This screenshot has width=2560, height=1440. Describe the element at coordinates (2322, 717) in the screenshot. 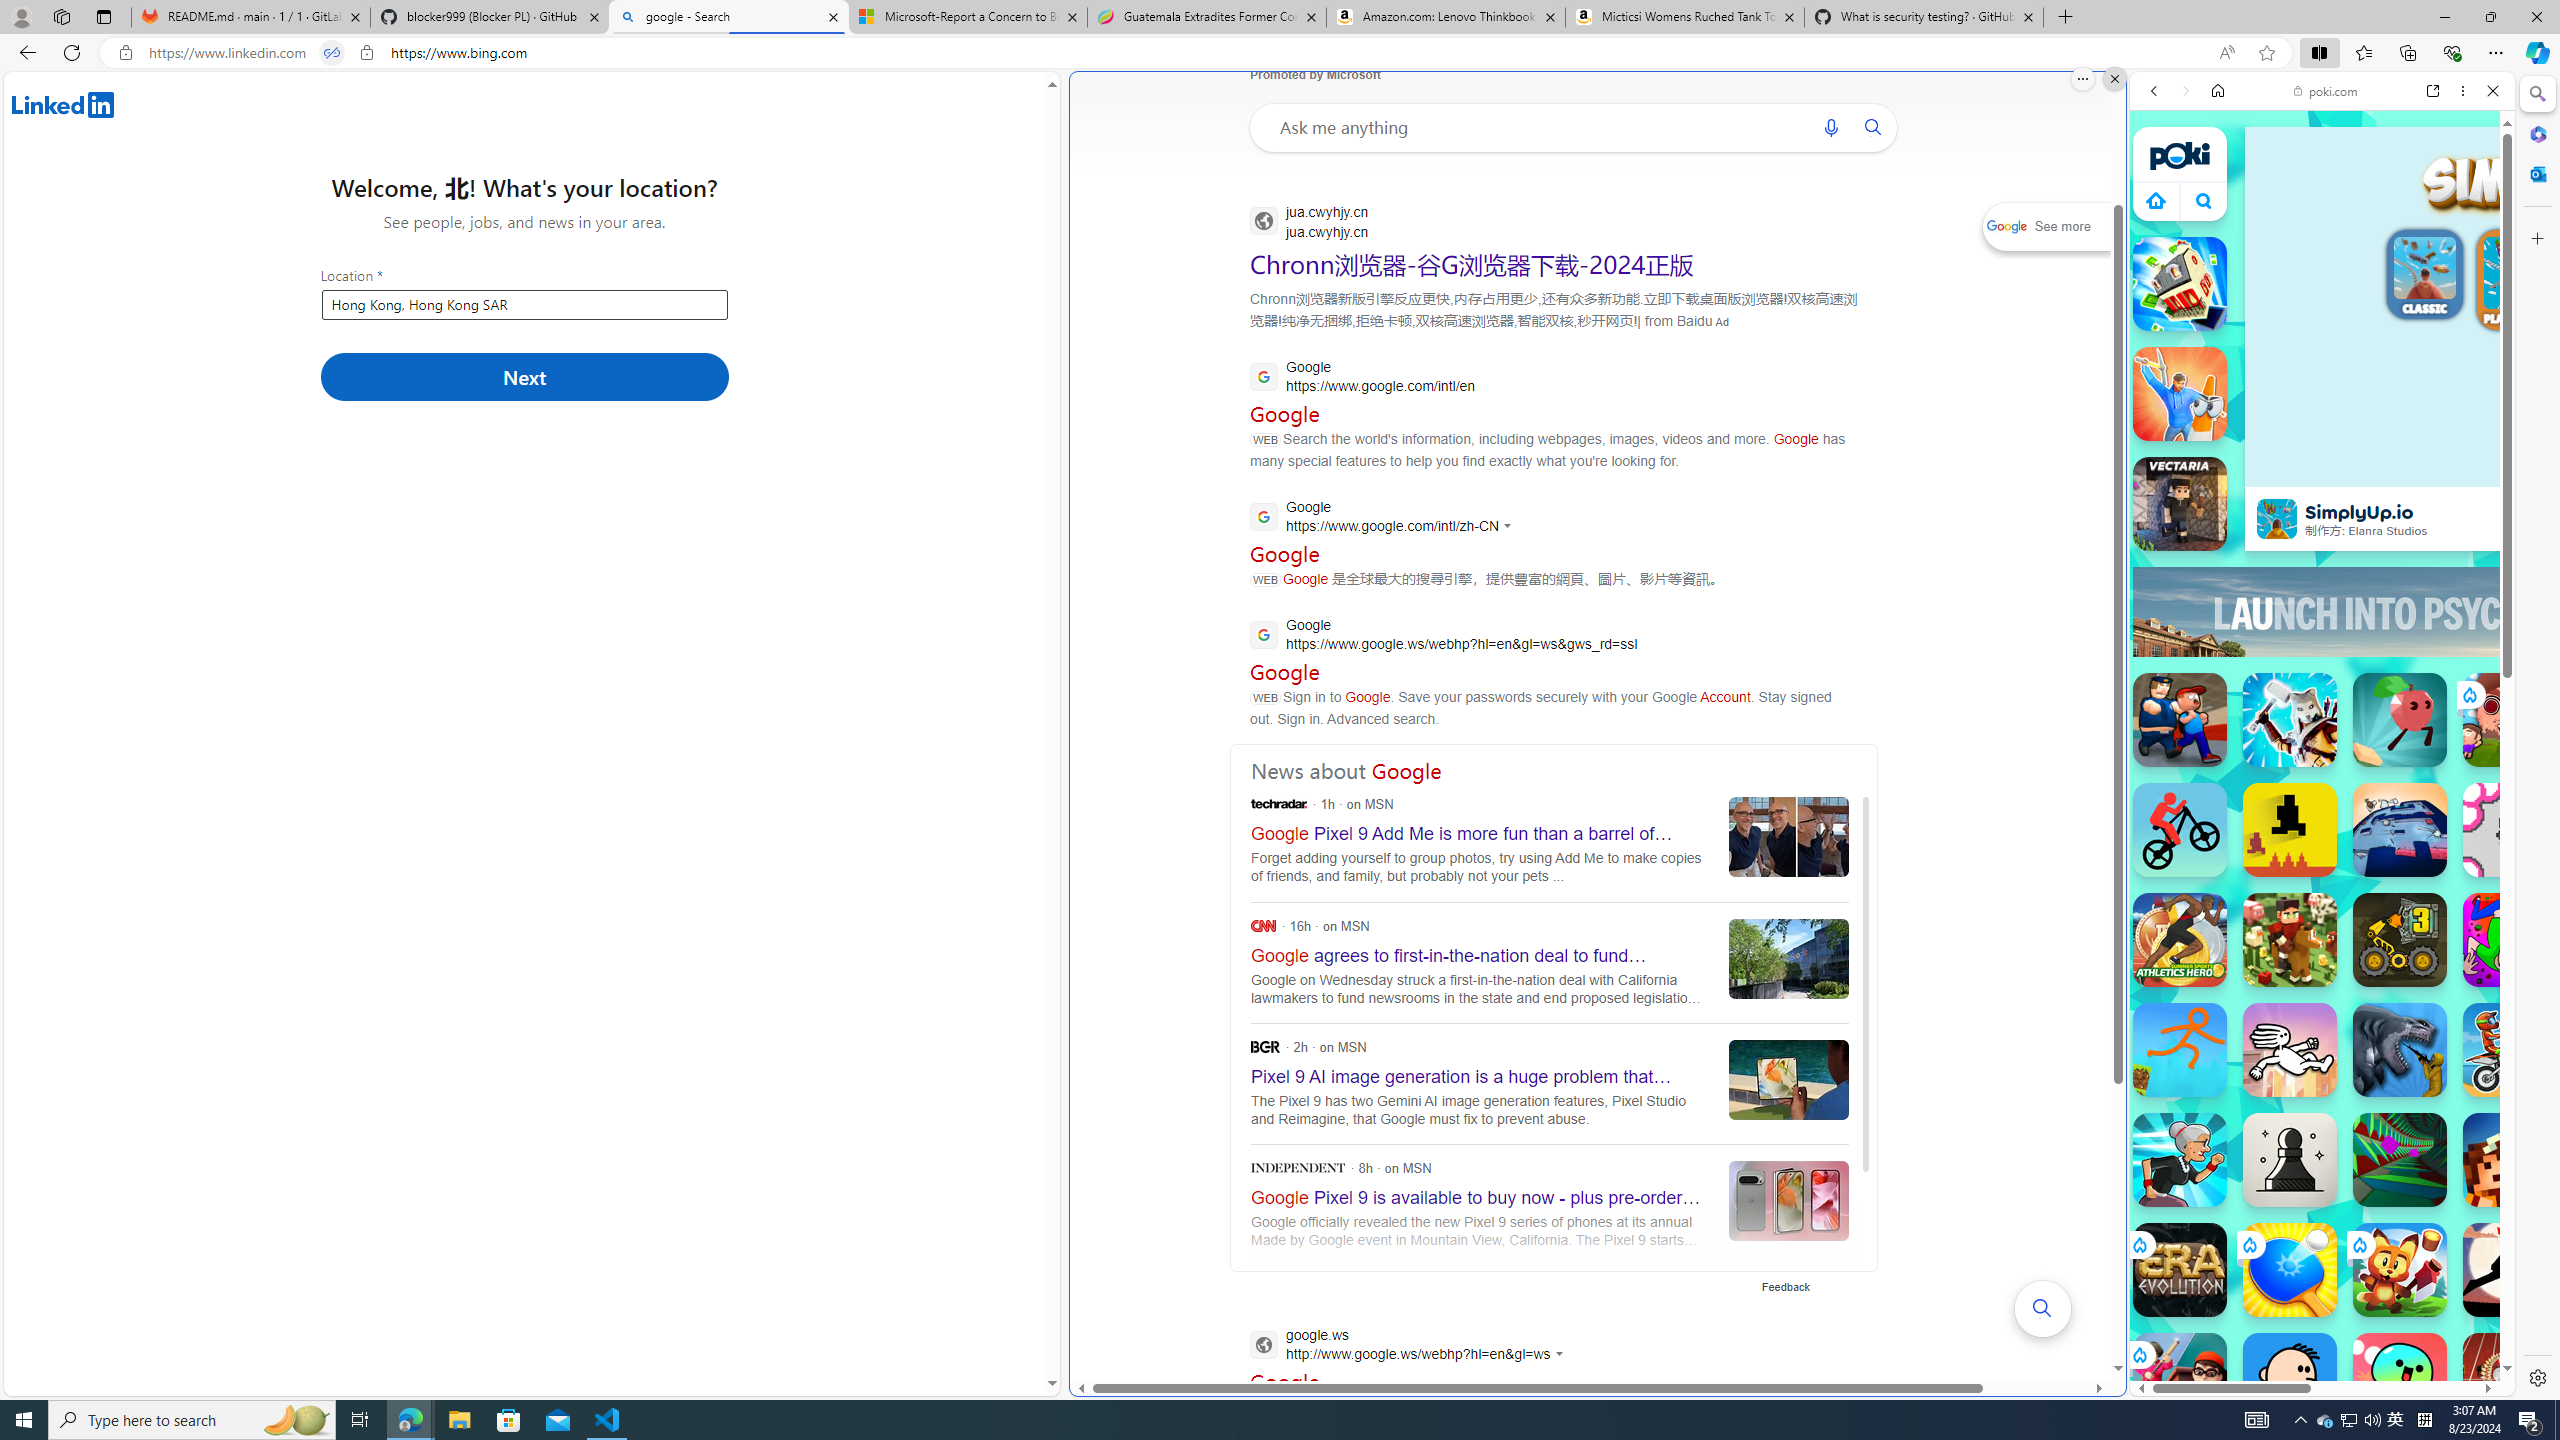

I see `Games for Girls` at that location.